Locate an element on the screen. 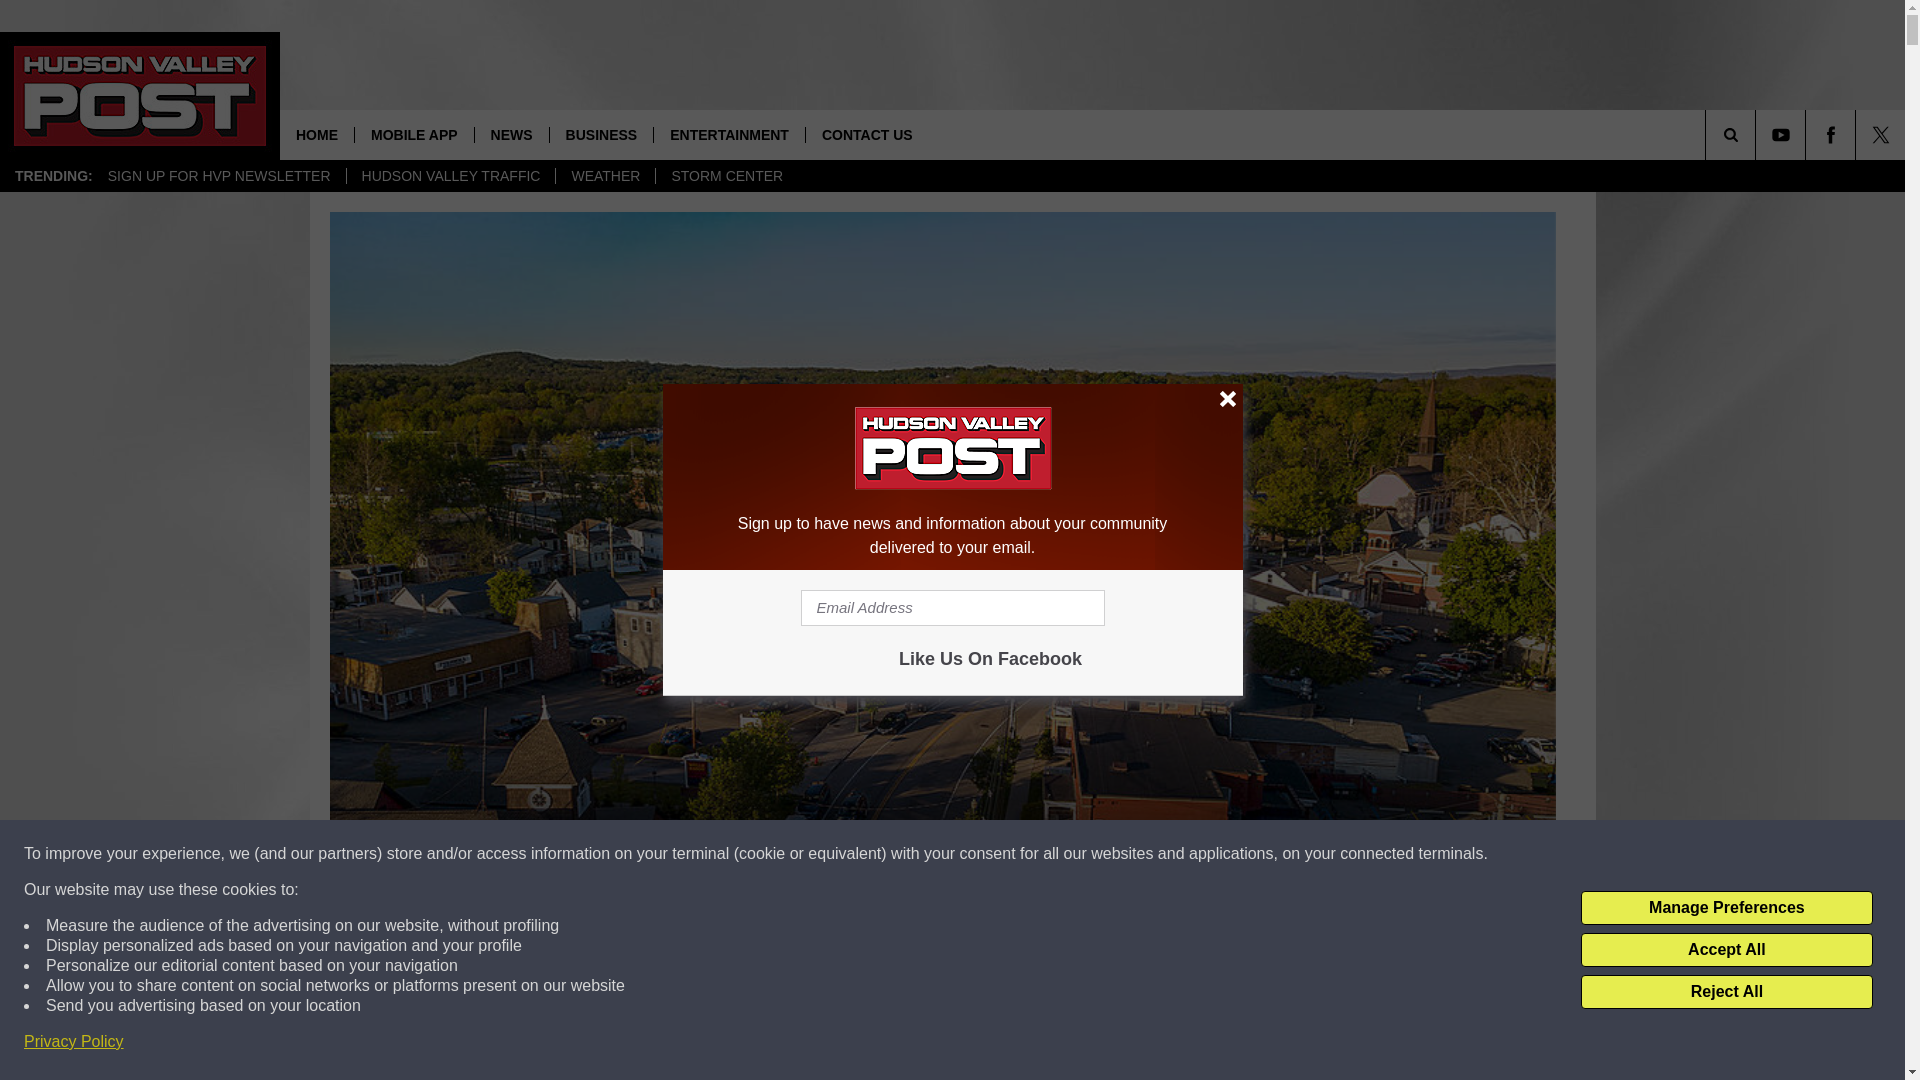 This screenshot has height=1080, width=1920. HOME is located at coordinates (316, 134).